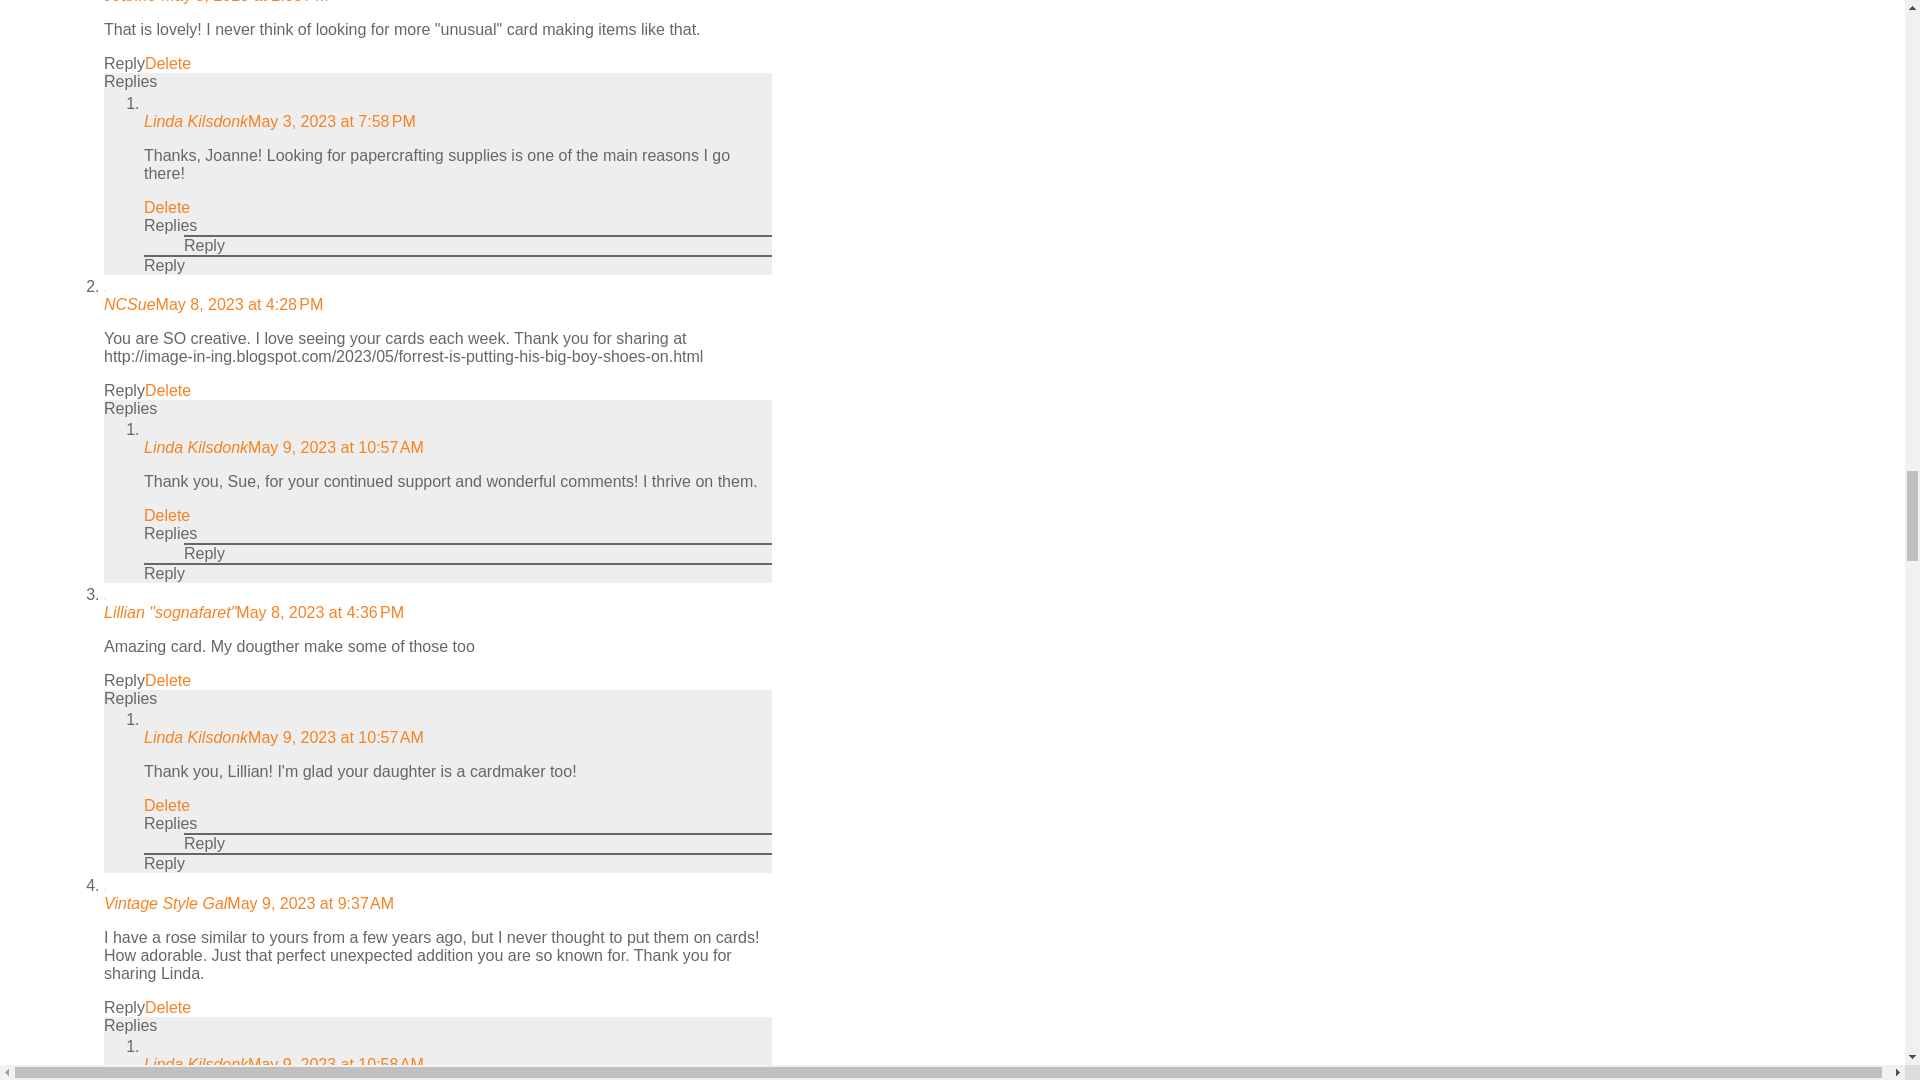 The height and width of the screenshot is (1080, 1920). What do you see at coordinates (196, 121) in the screenshot?
I see `Linda Kilsdonk` at bounding box center [196, 121].